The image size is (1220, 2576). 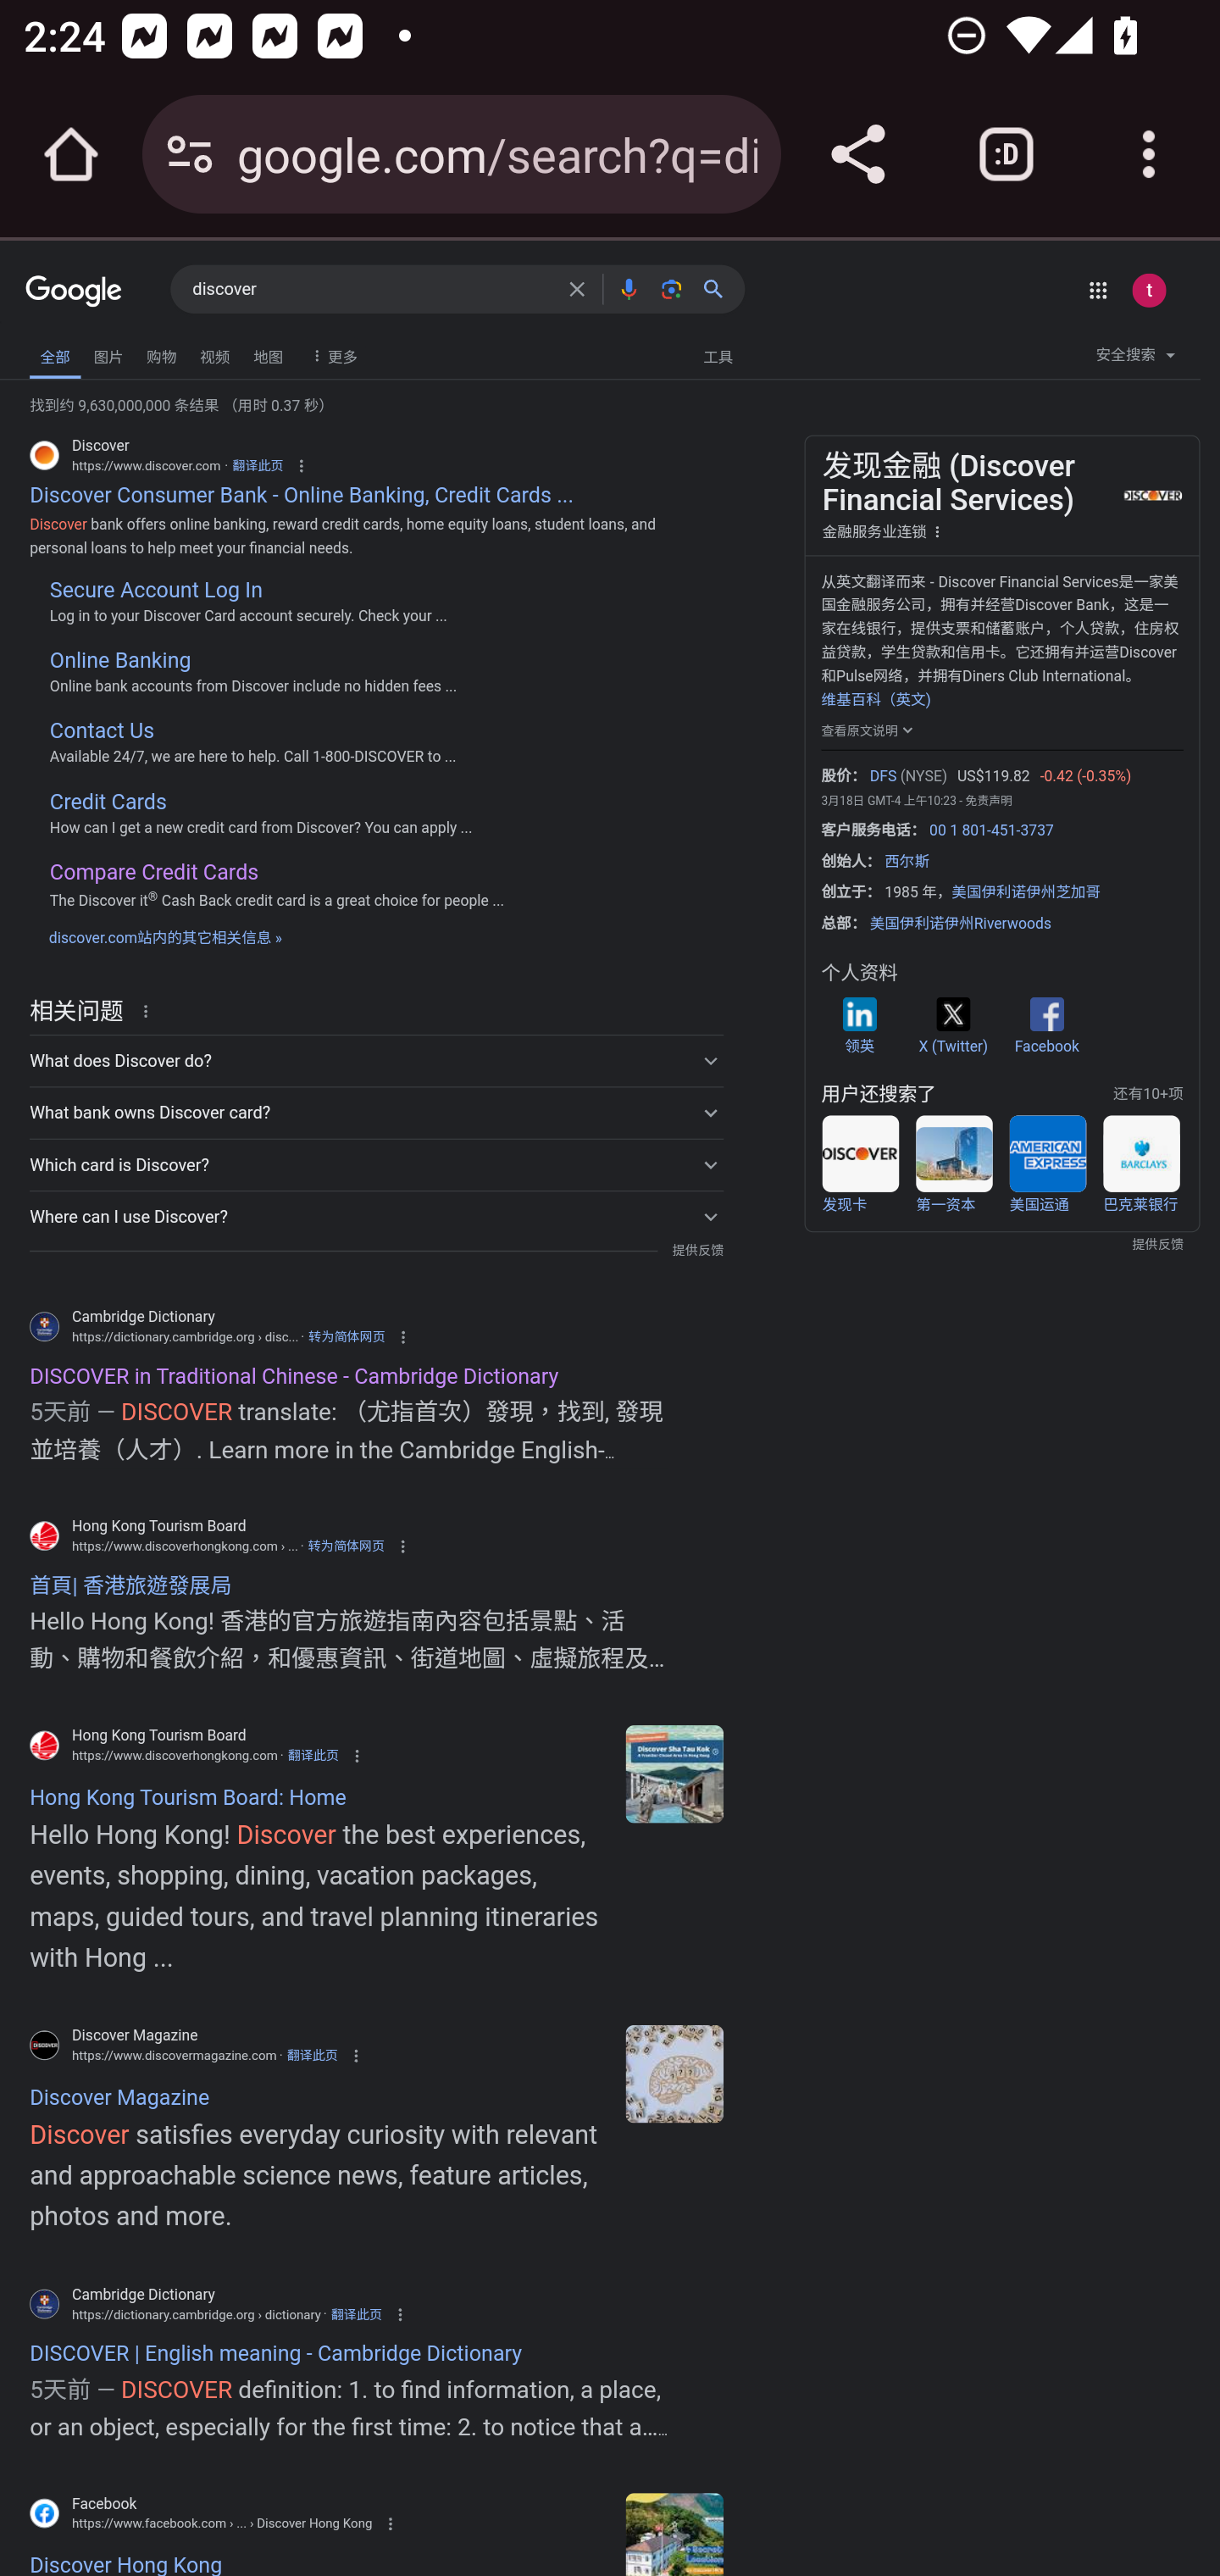 What do you see at coordinates (1098, 290) in the screenshot?
I see `Google 应用` at bounding box center [1098, 290].